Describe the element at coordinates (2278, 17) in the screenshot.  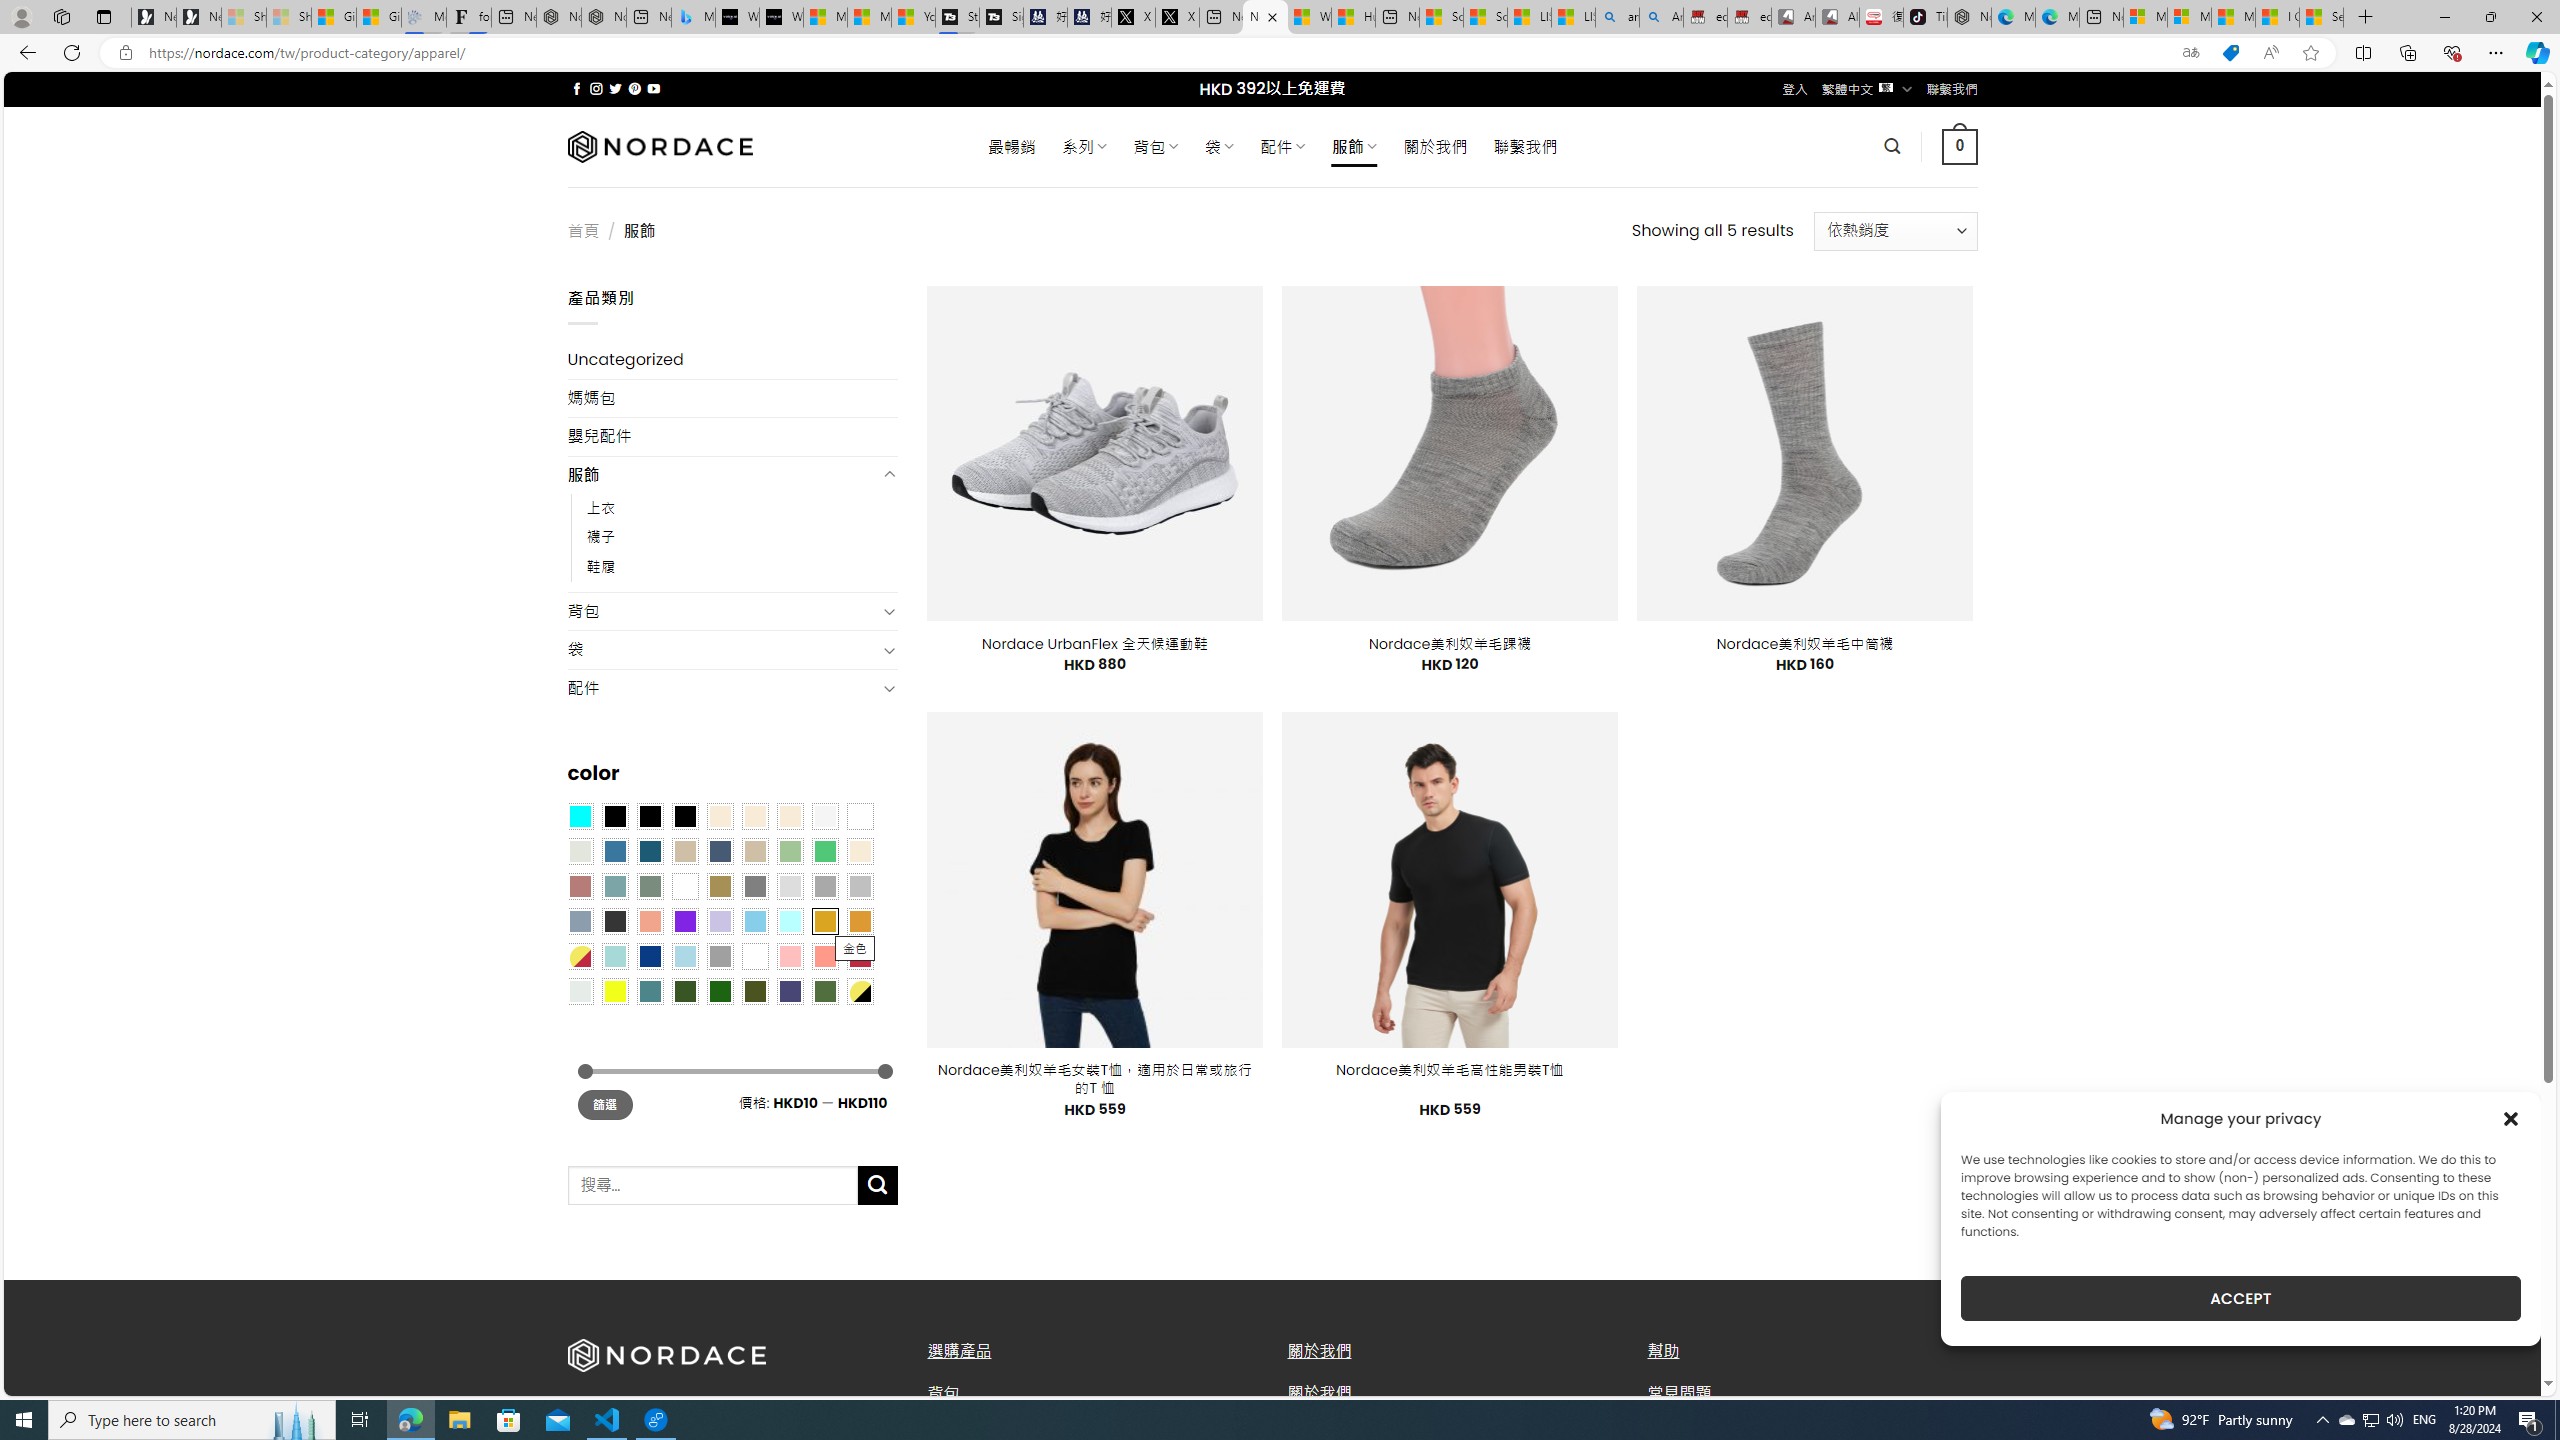
I see `I Gained 20 Pounds of Muscle in 30 Days! | Watch` at that location.